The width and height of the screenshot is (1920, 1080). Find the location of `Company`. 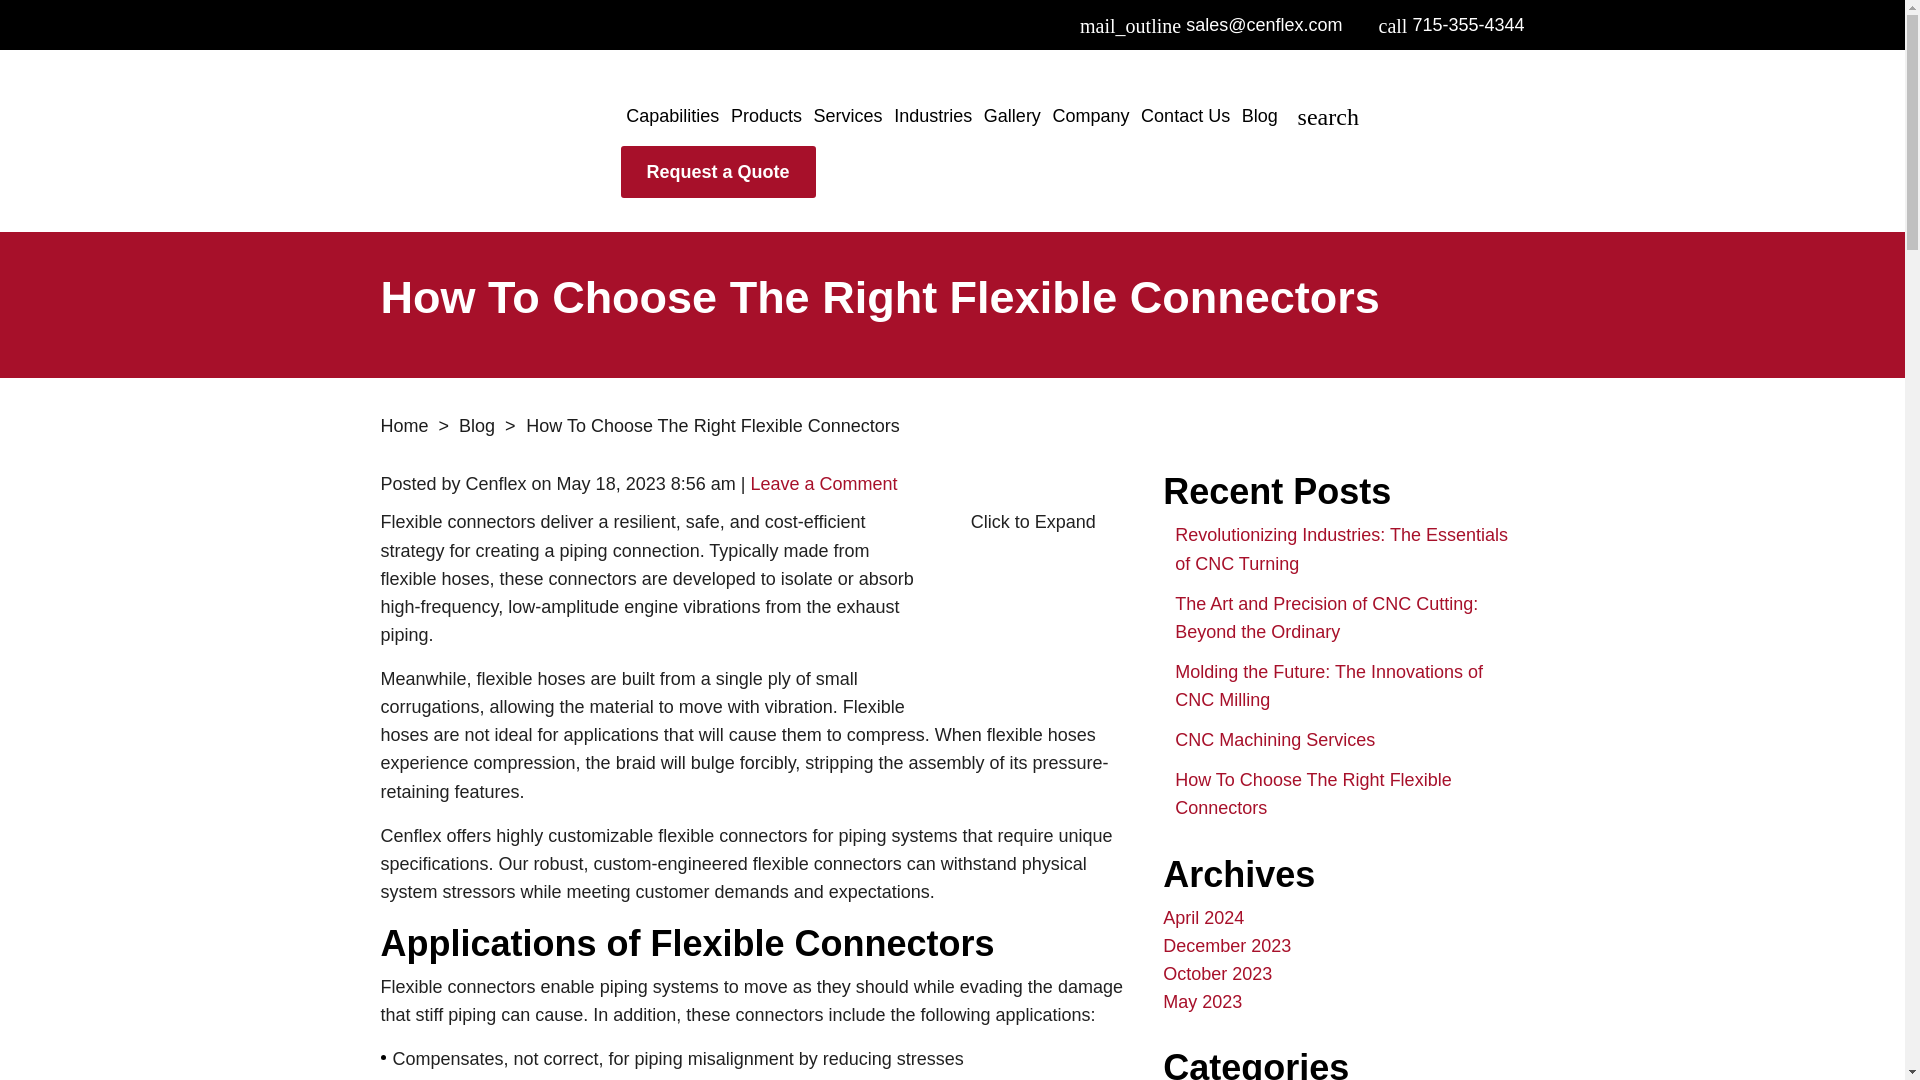

Company is located at coordinates (1091, 115).